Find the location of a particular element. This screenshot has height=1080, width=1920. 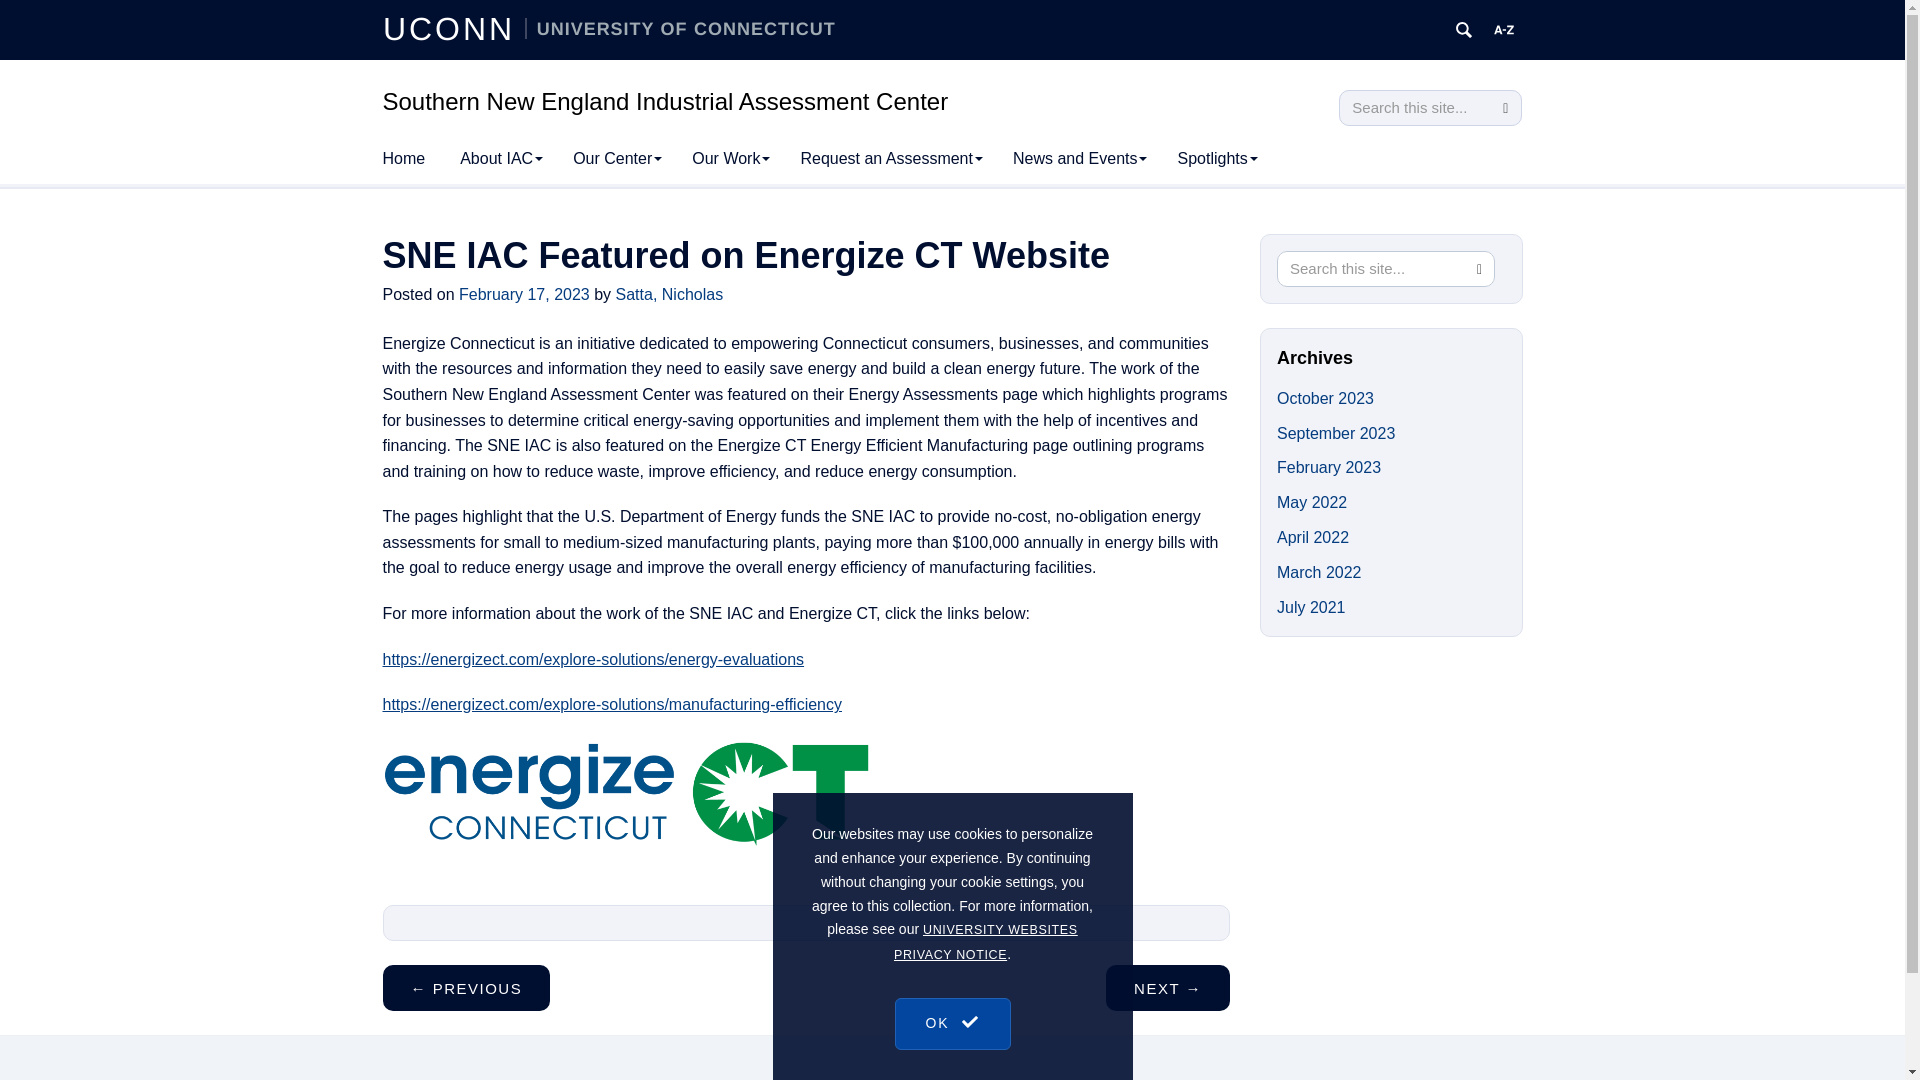

Search is located at coordinates (1504, 108).